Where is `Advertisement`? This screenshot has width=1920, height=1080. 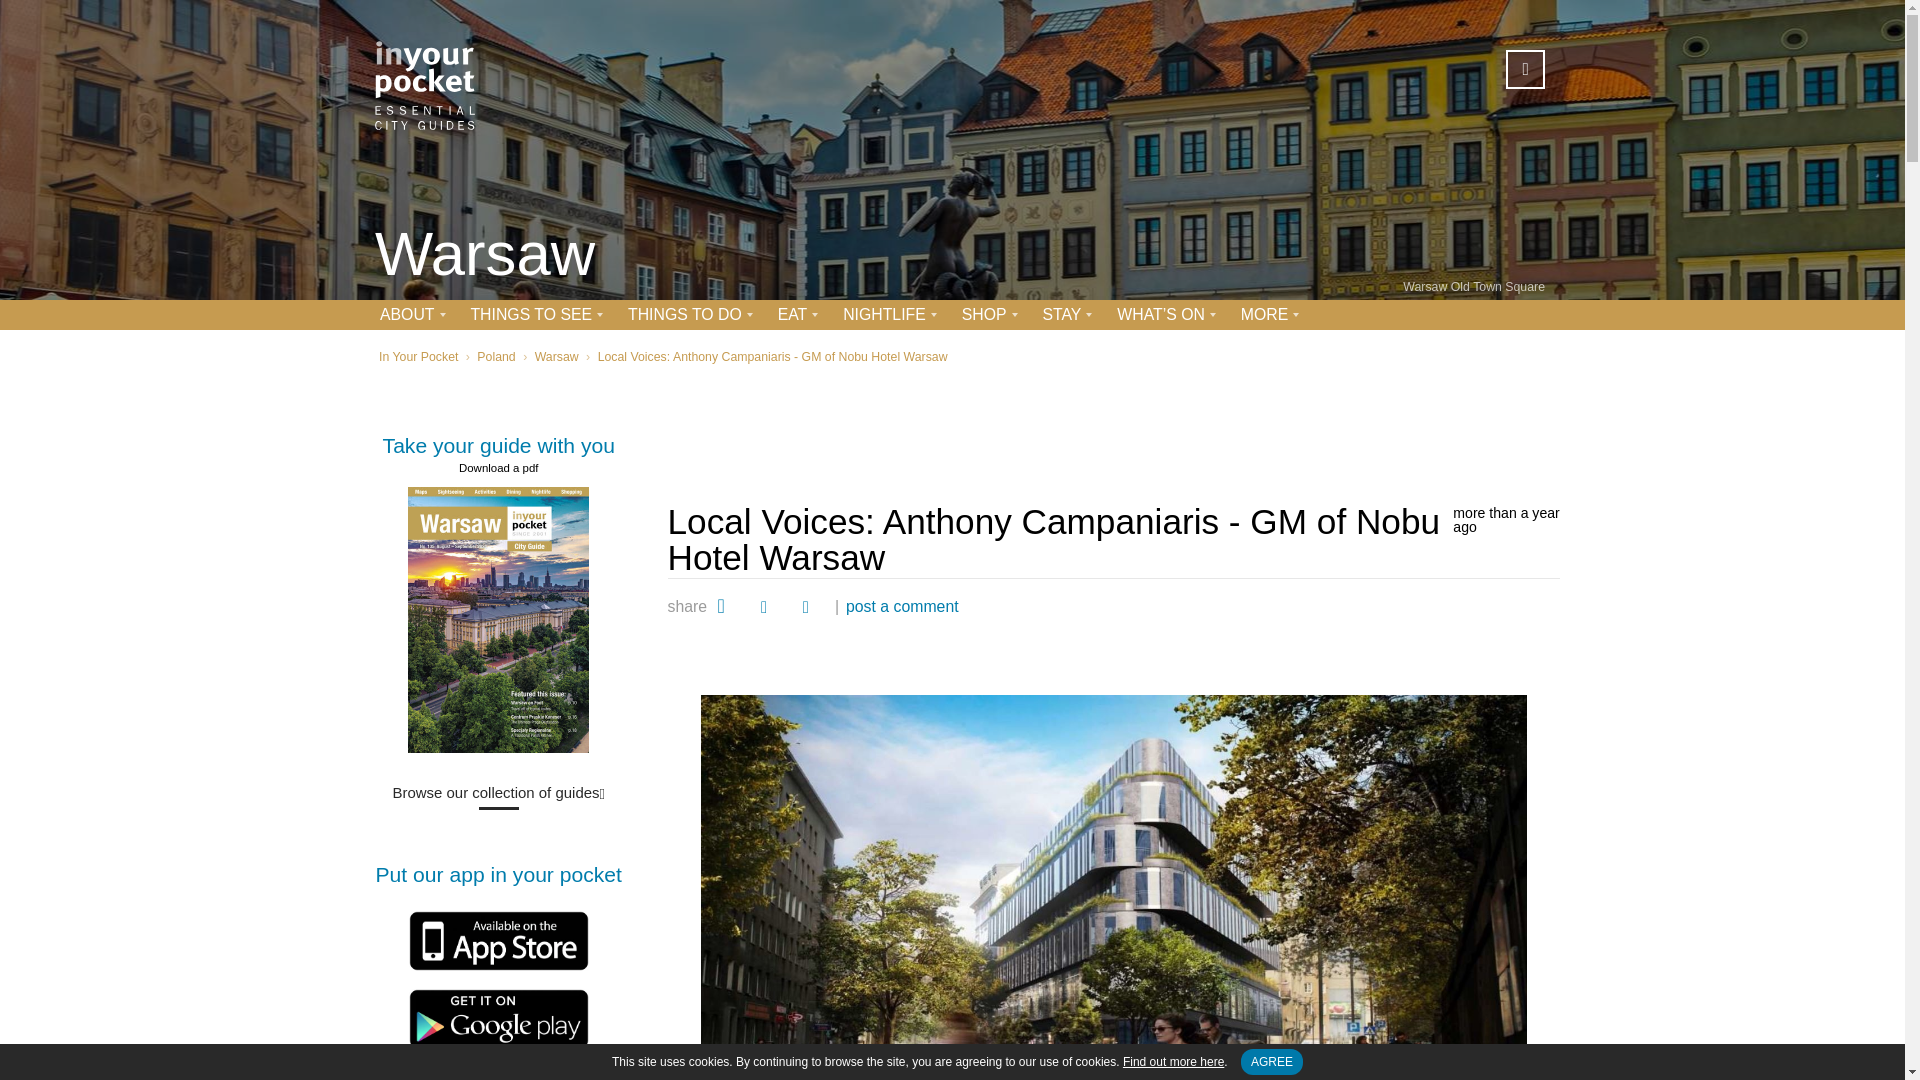
Advertisement is located at coordinates (1114, 429).